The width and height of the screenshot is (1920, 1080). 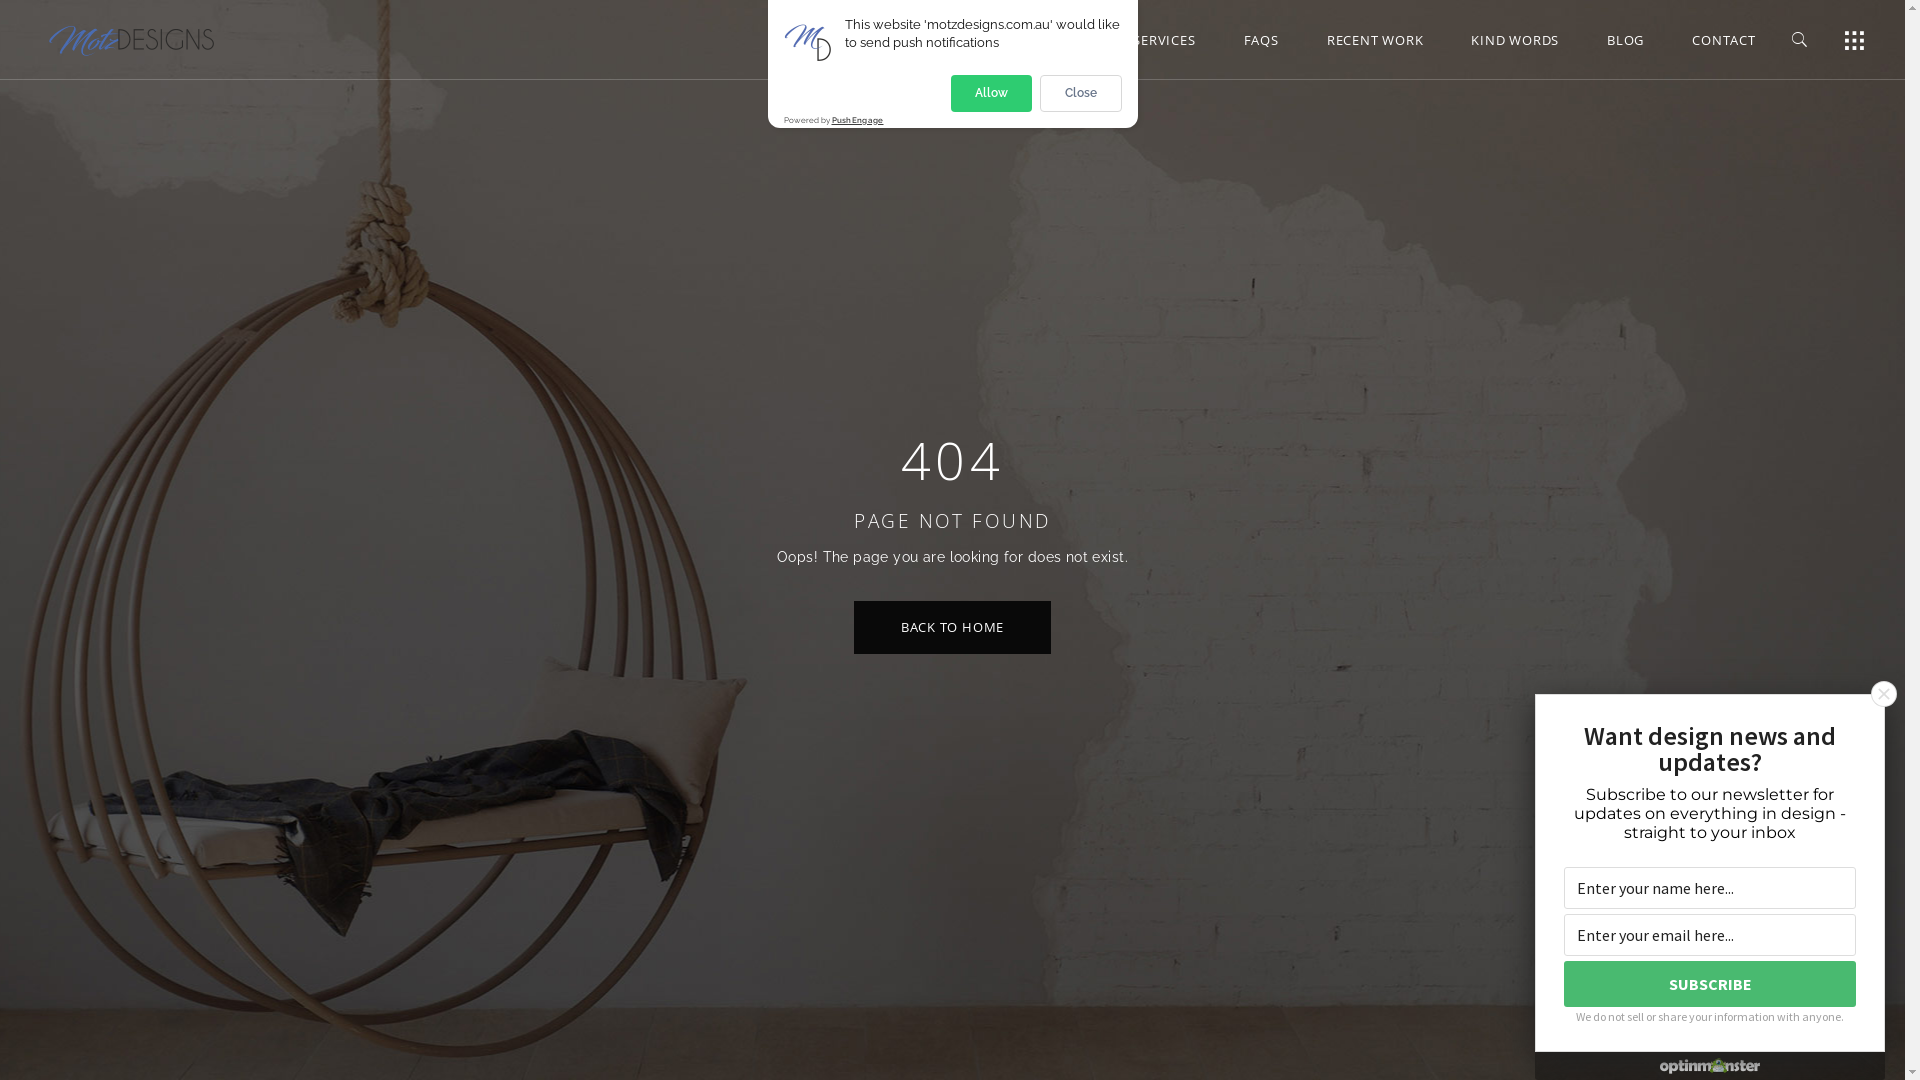 I want to click on Close, so click(x=1884, y=694).